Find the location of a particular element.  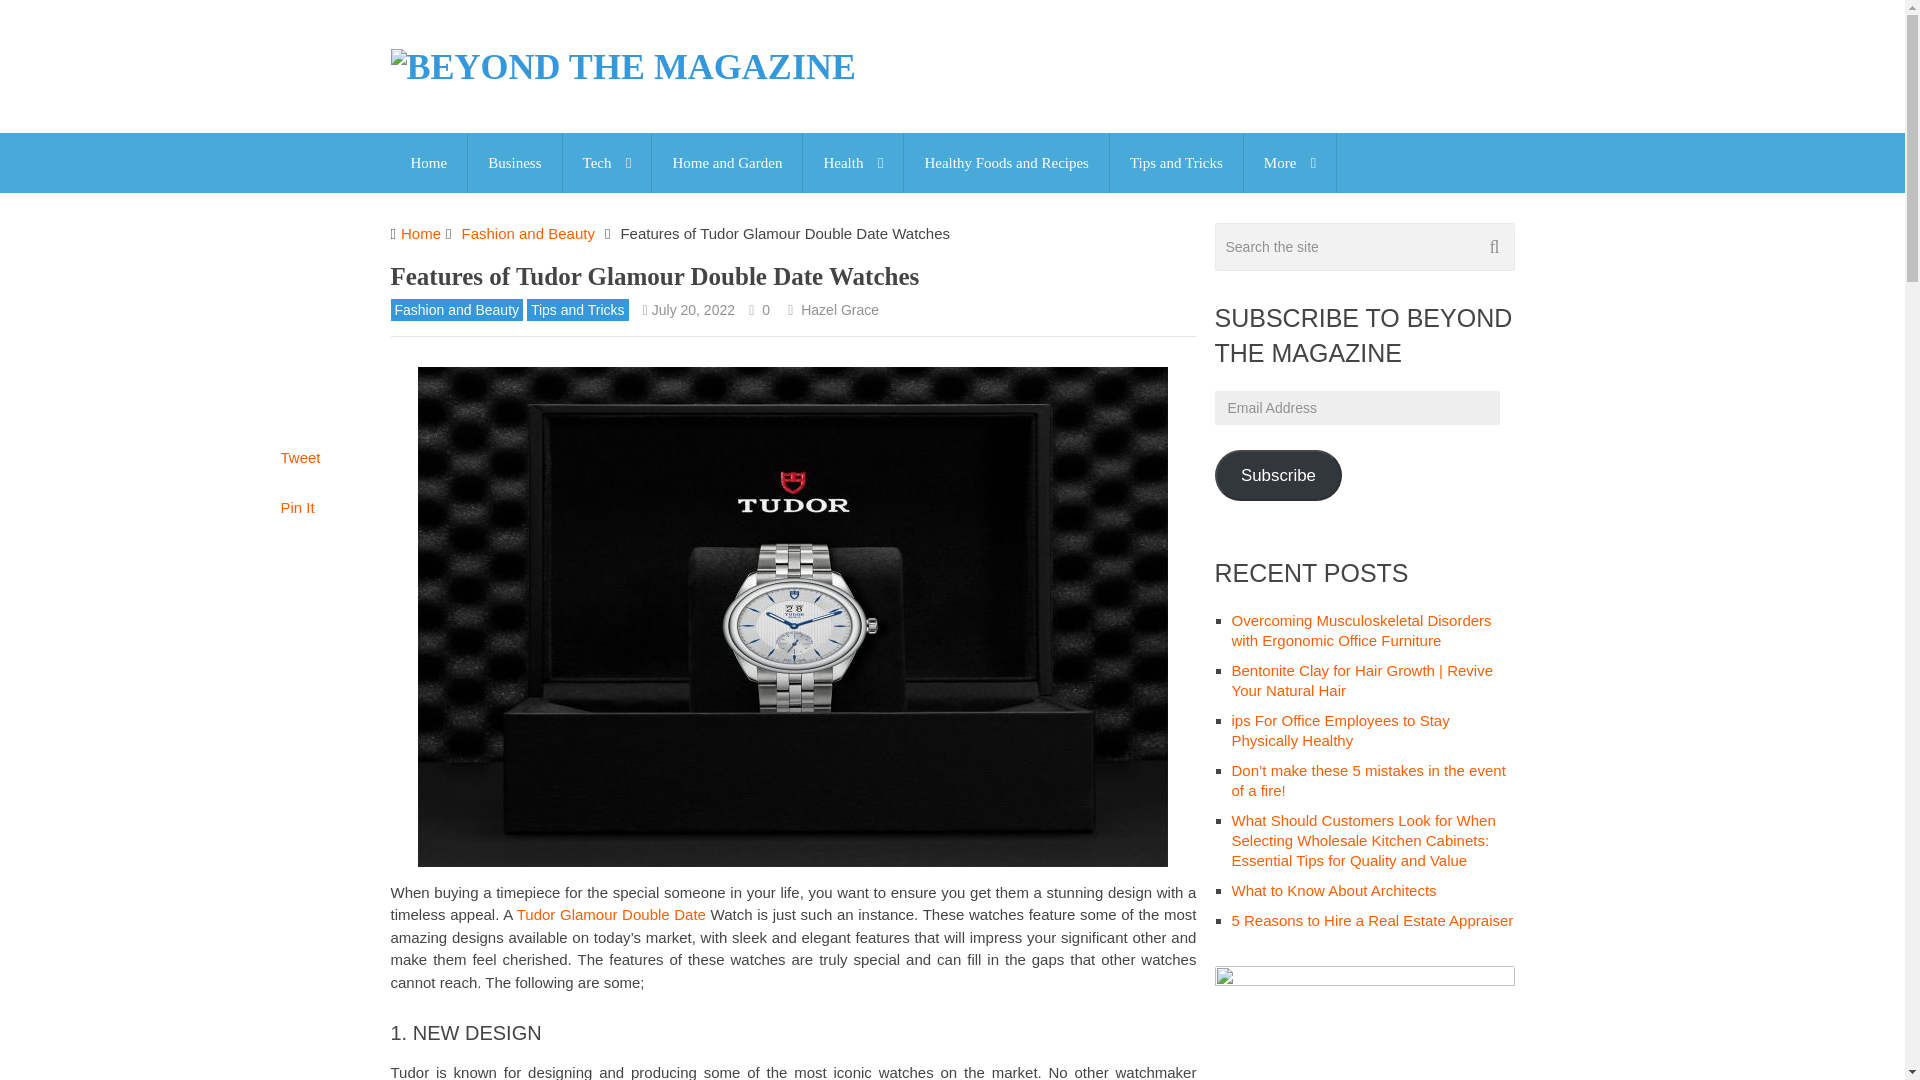

Tips and Tricks is located at coordinates (1176, 162).